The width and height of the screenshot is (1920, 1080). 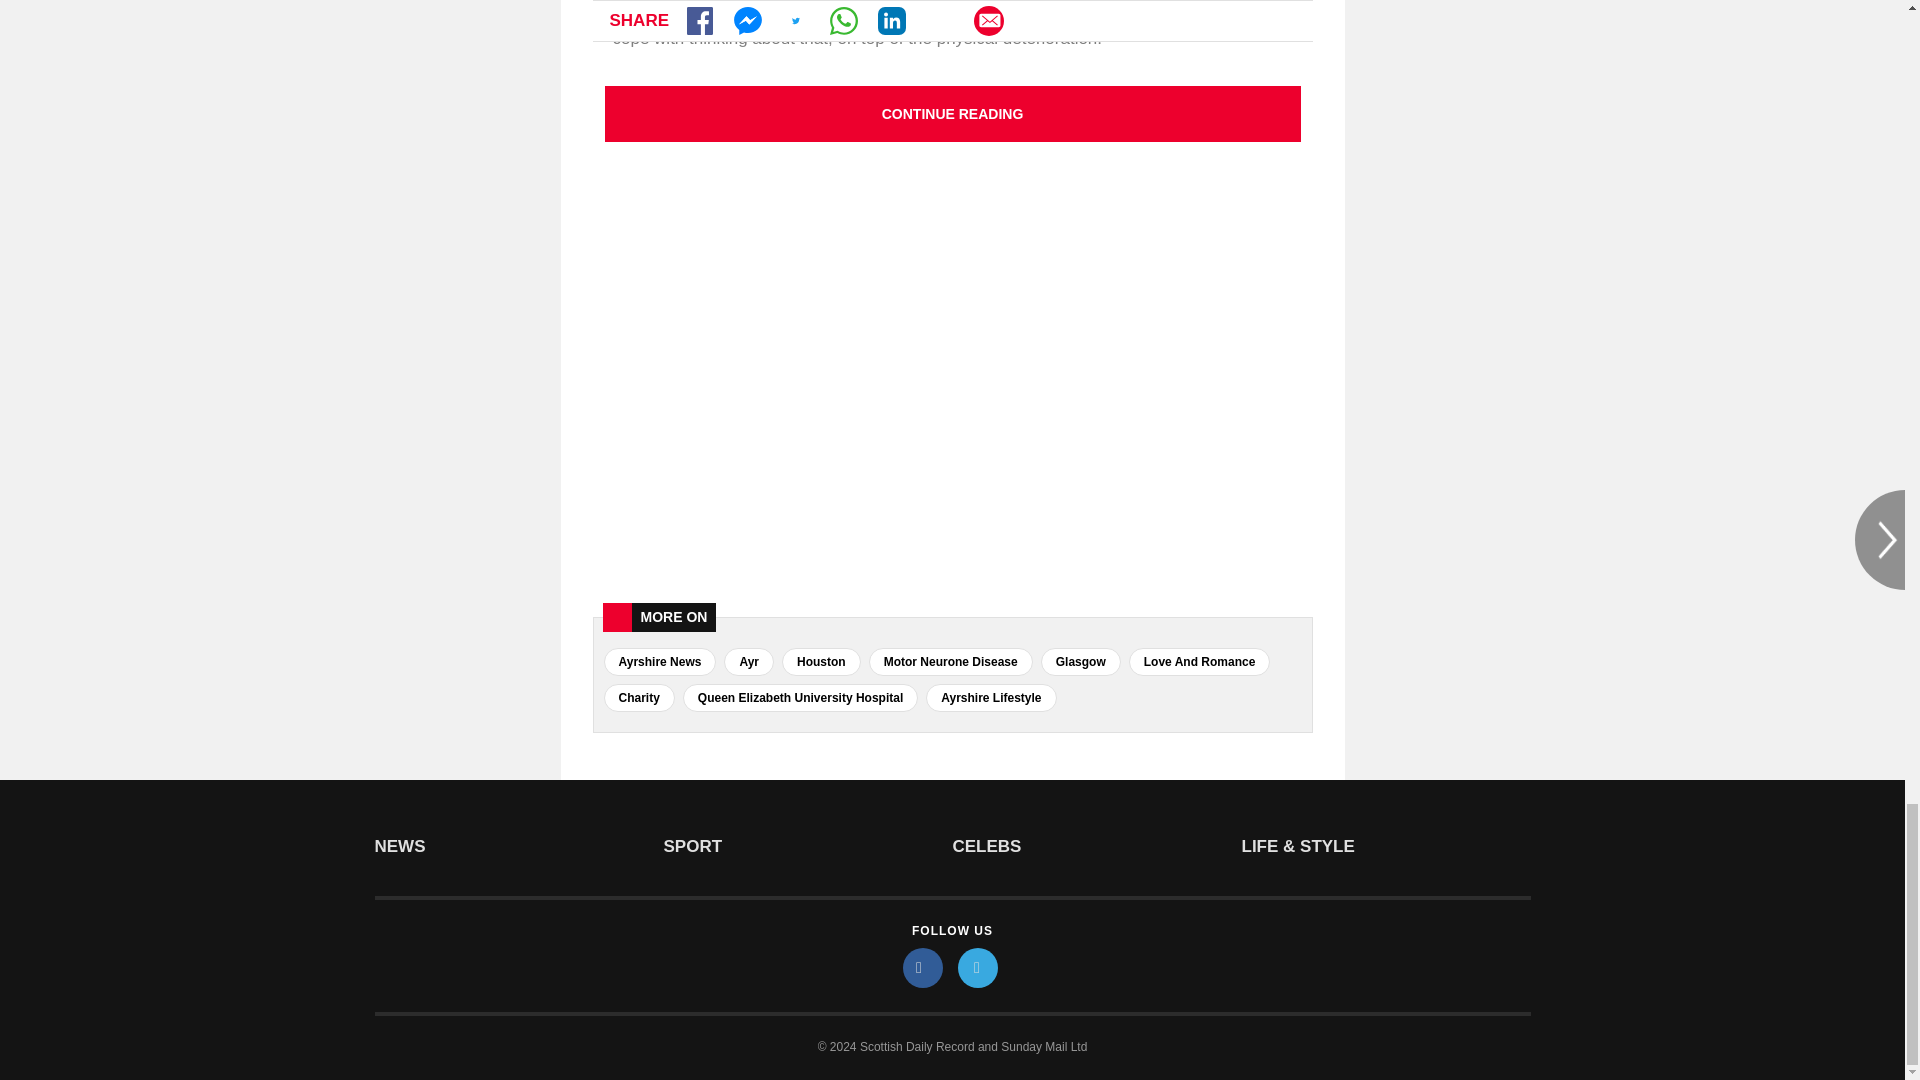 I want to click on SPORT, so click(x=808, y=847).